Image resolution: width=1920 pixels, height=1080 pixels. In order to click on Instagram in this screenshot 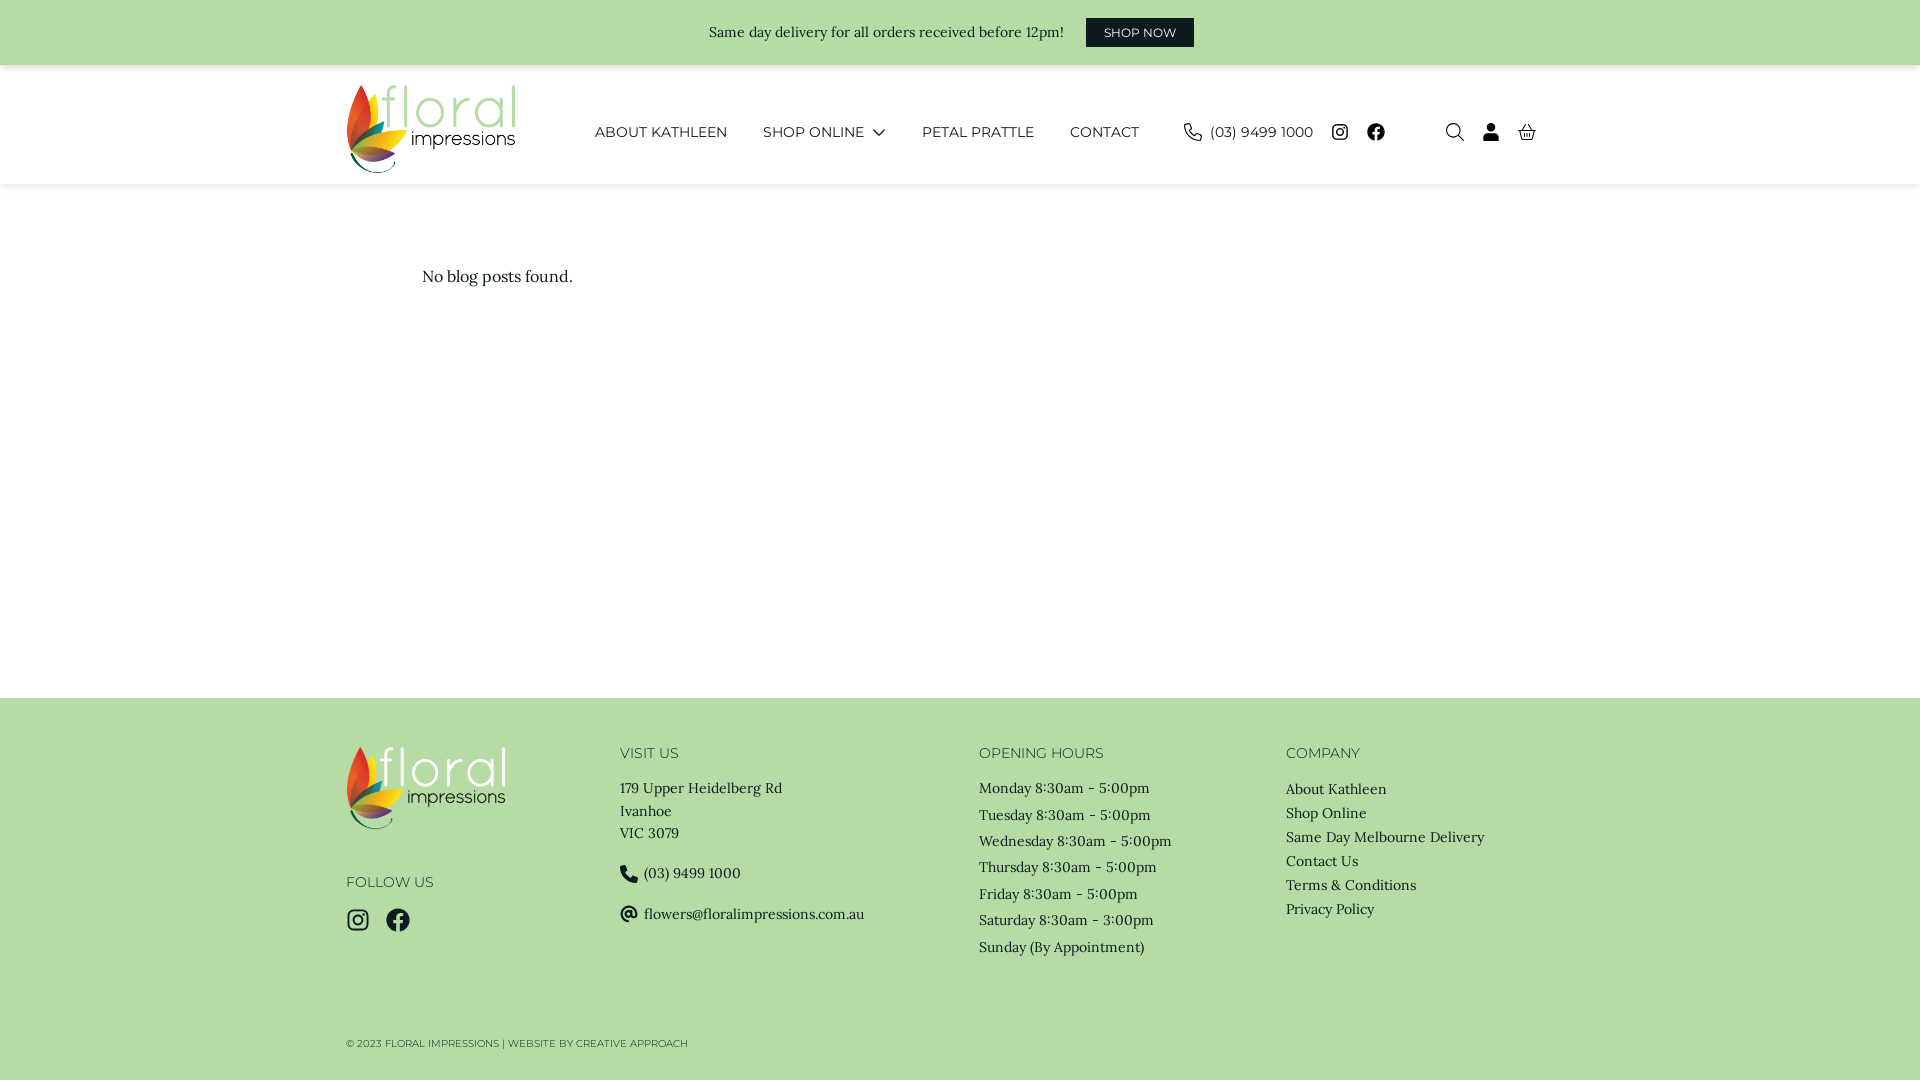, I will do `click(361, 927)`.